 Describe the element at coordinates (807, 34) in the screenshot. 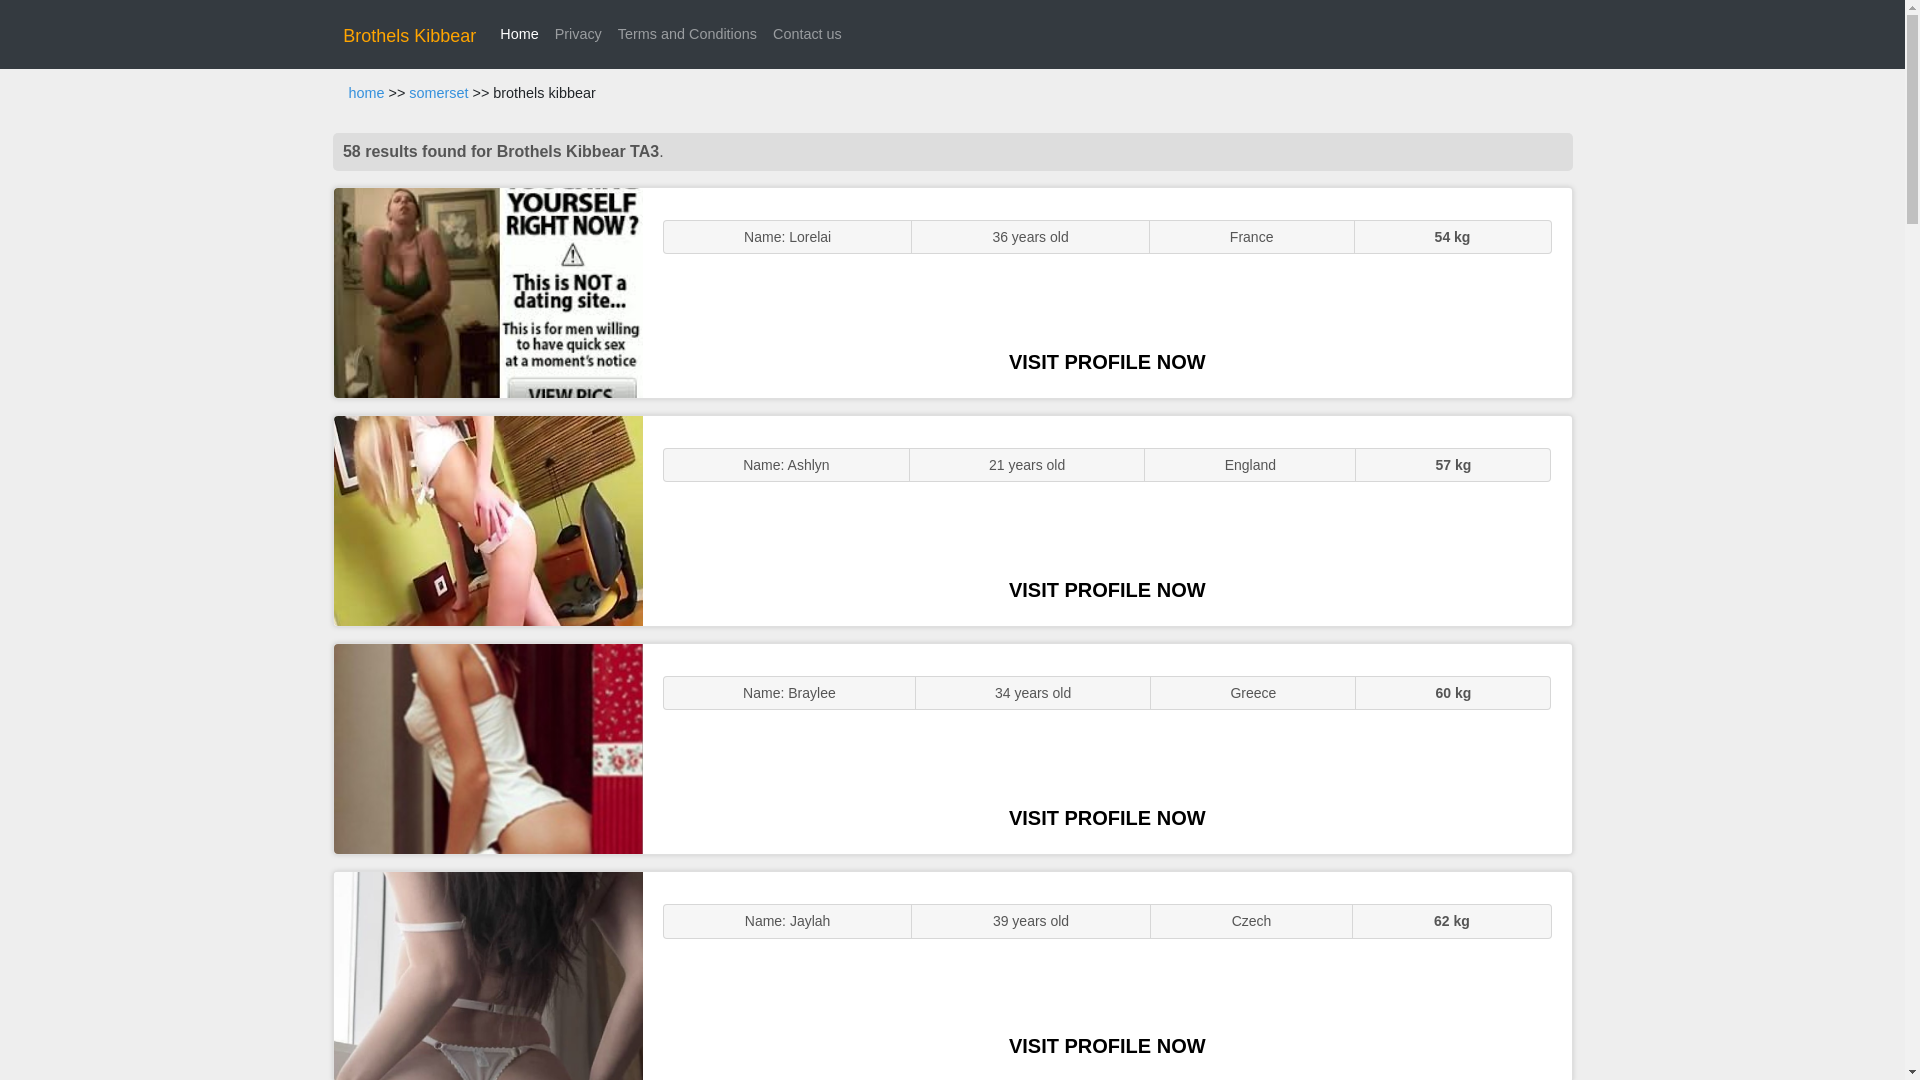

I see `Contact us` at that location.